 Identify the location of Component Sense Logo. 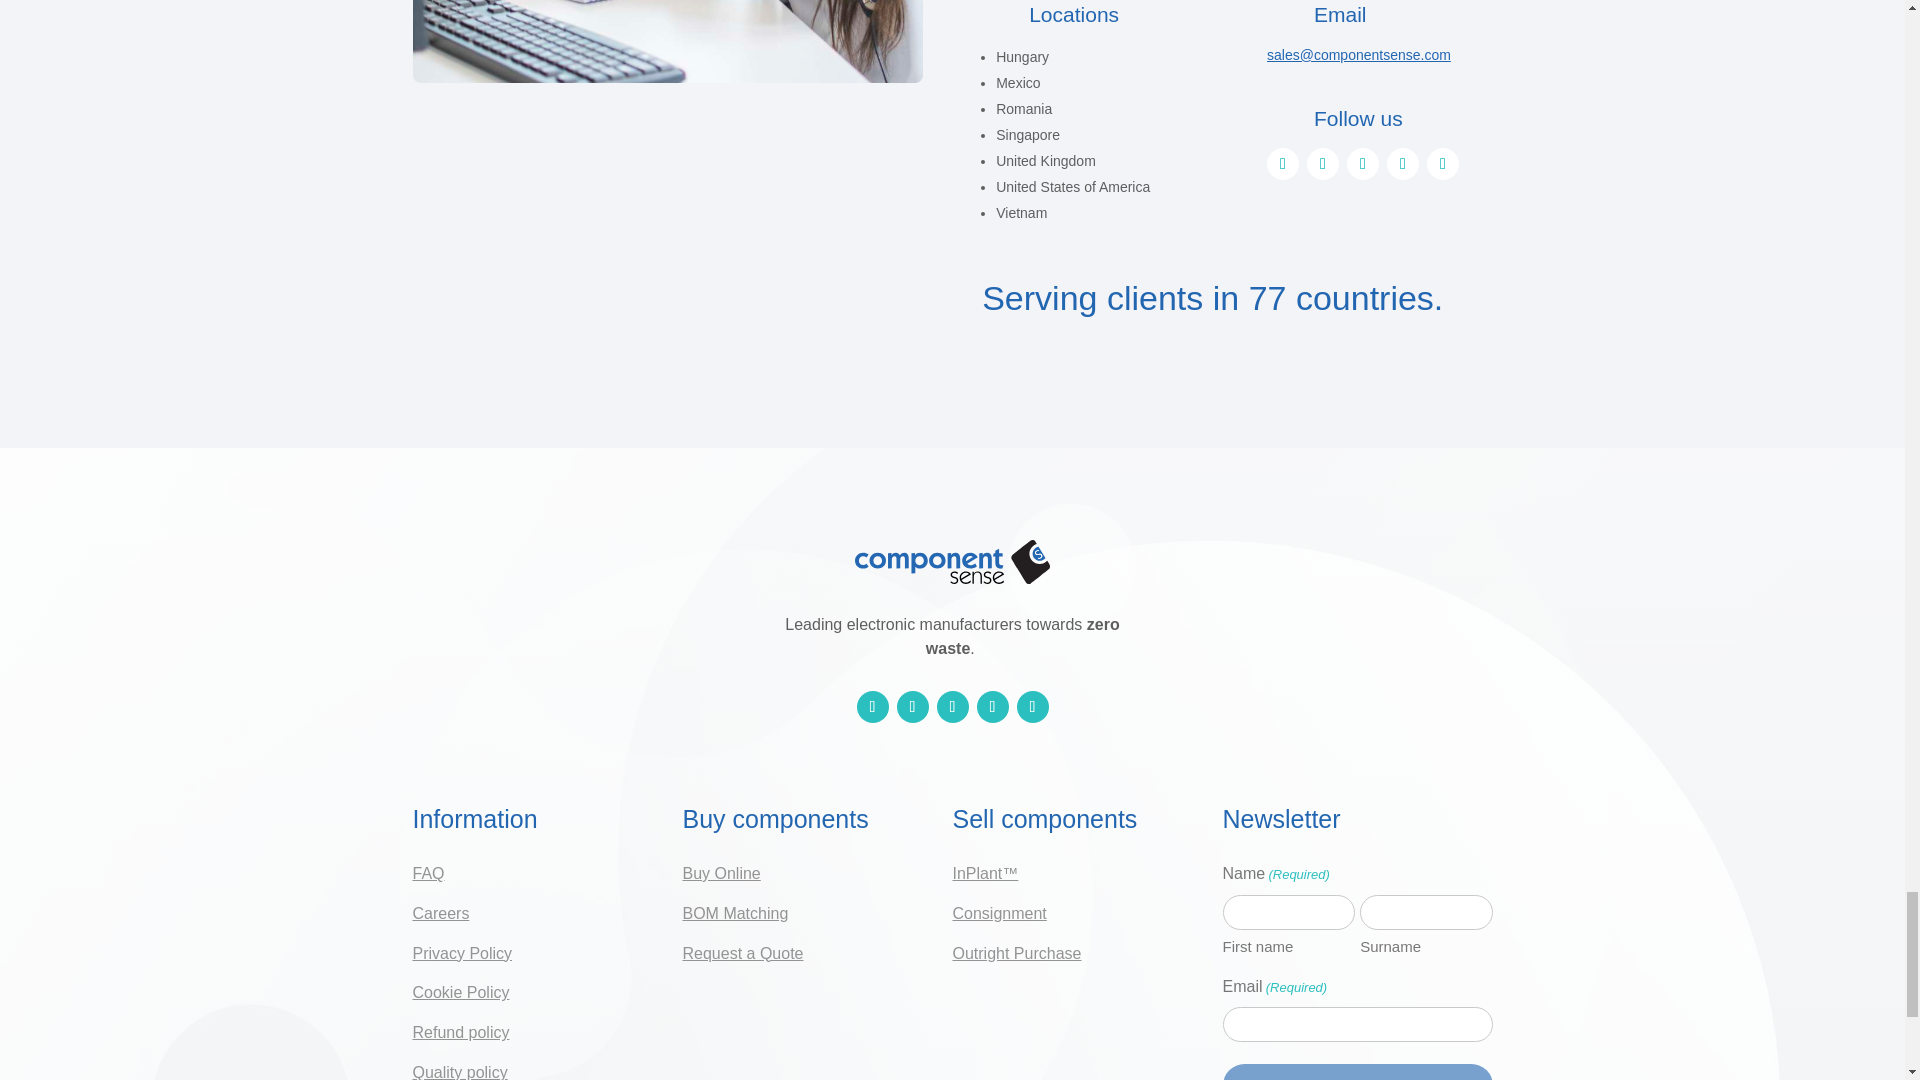
(951, 562).